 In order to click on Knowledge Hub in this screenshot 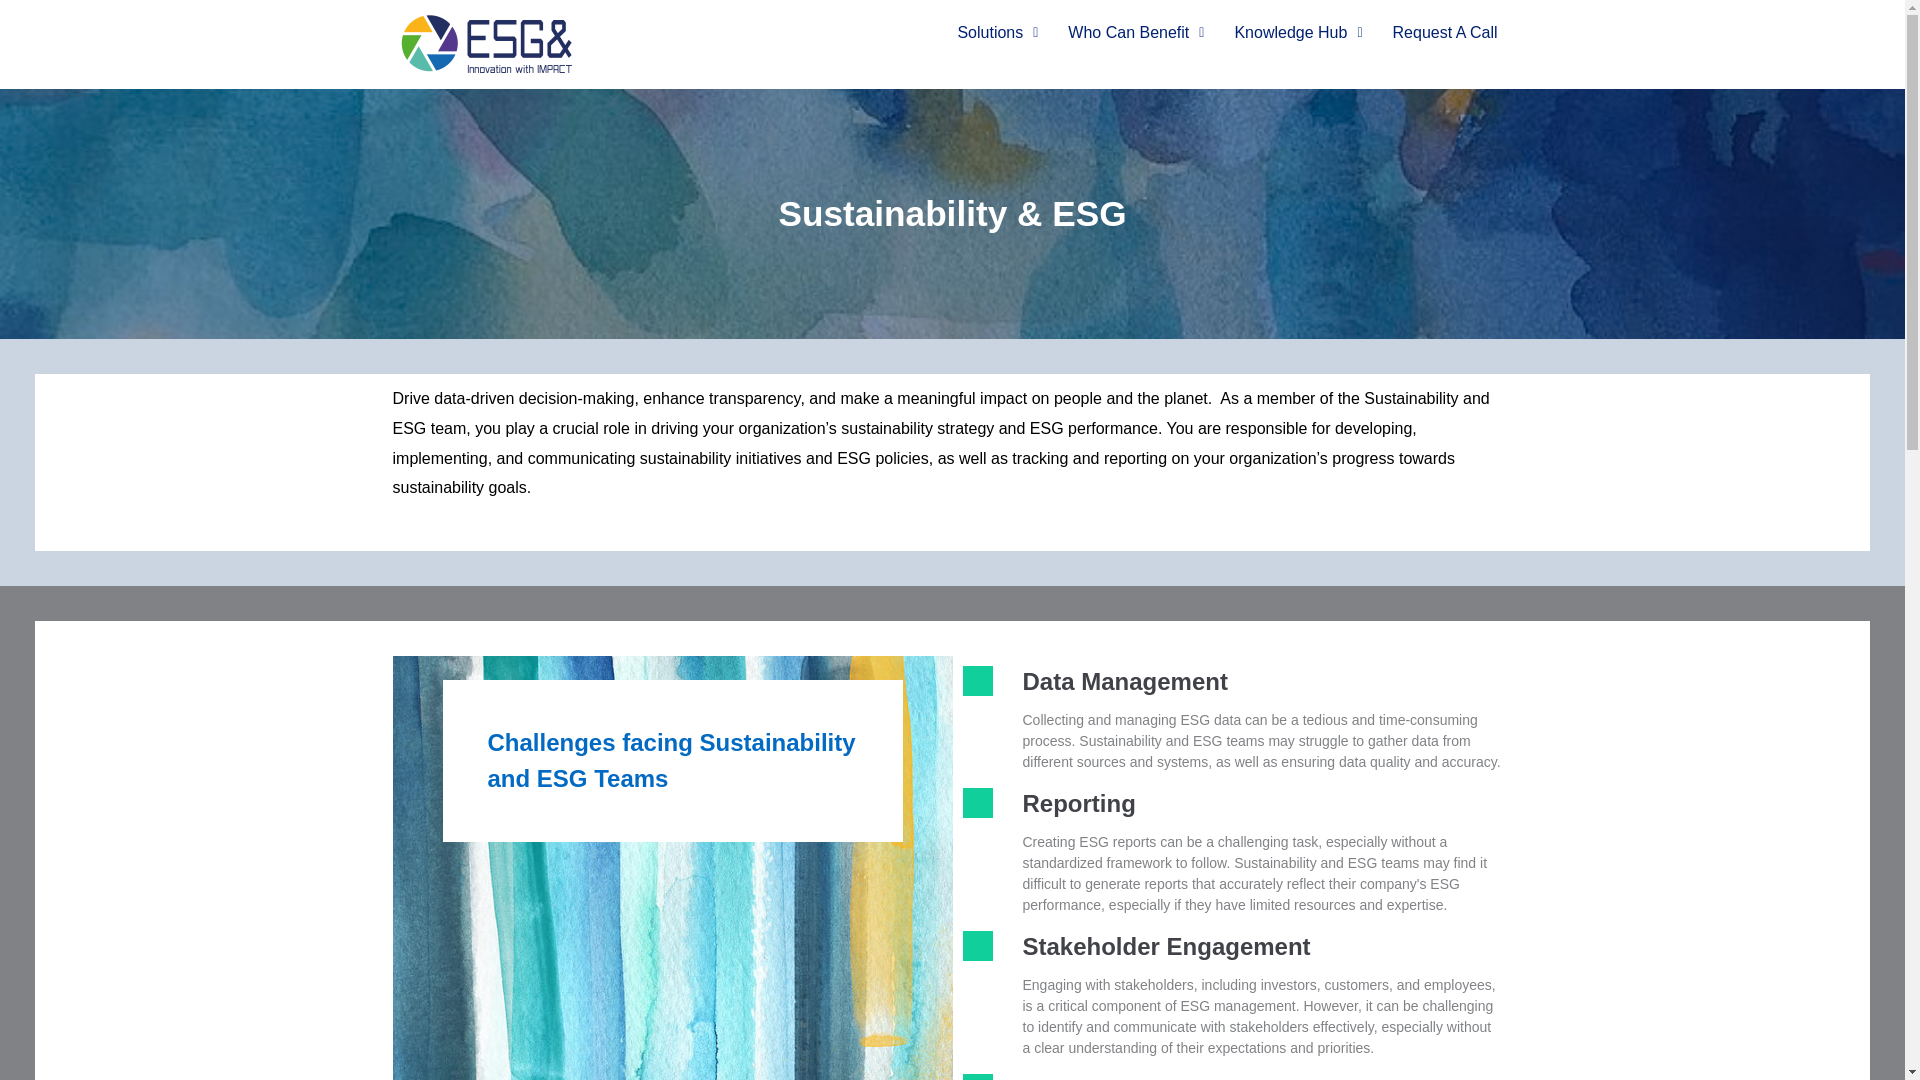, I will do `click(1298, 32)`.